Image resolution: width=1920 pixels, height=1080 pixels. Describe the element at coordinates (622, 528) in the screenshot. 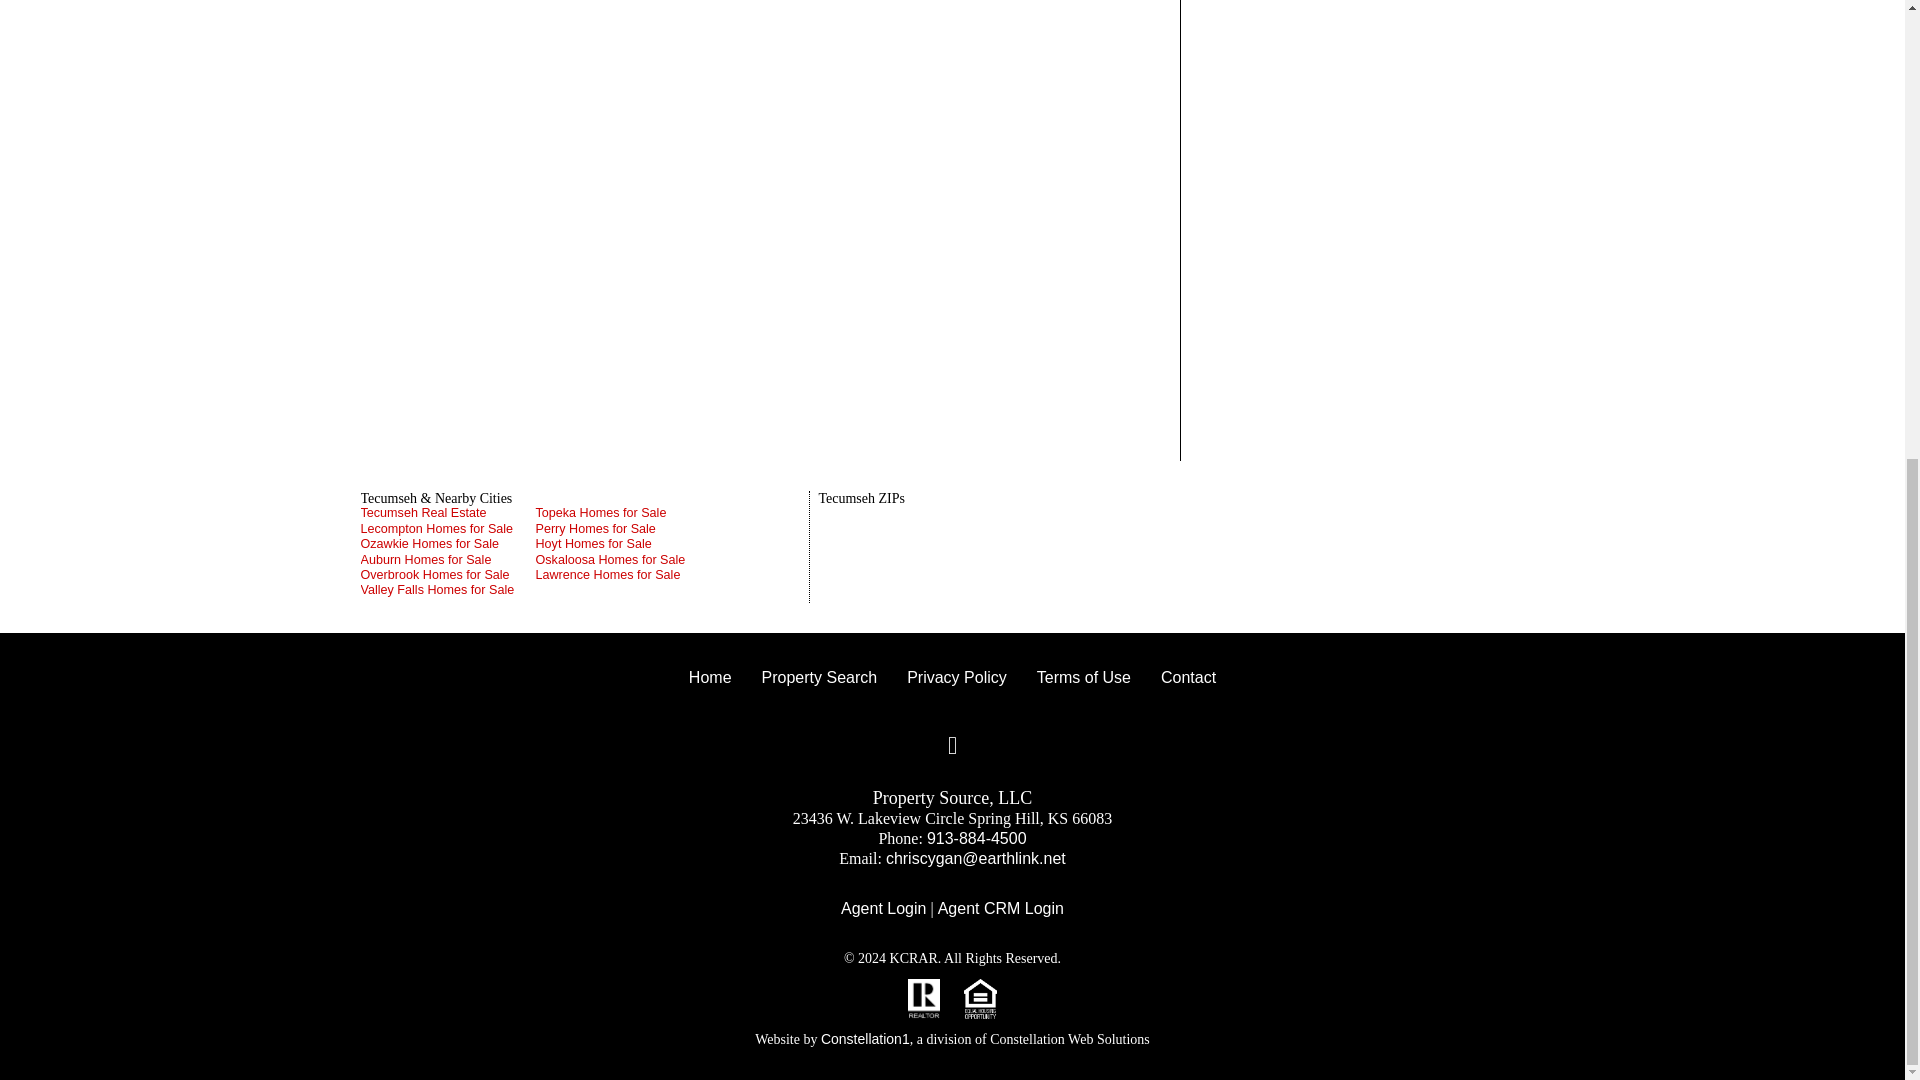

I see `Perry Homes for Sale` at that location.